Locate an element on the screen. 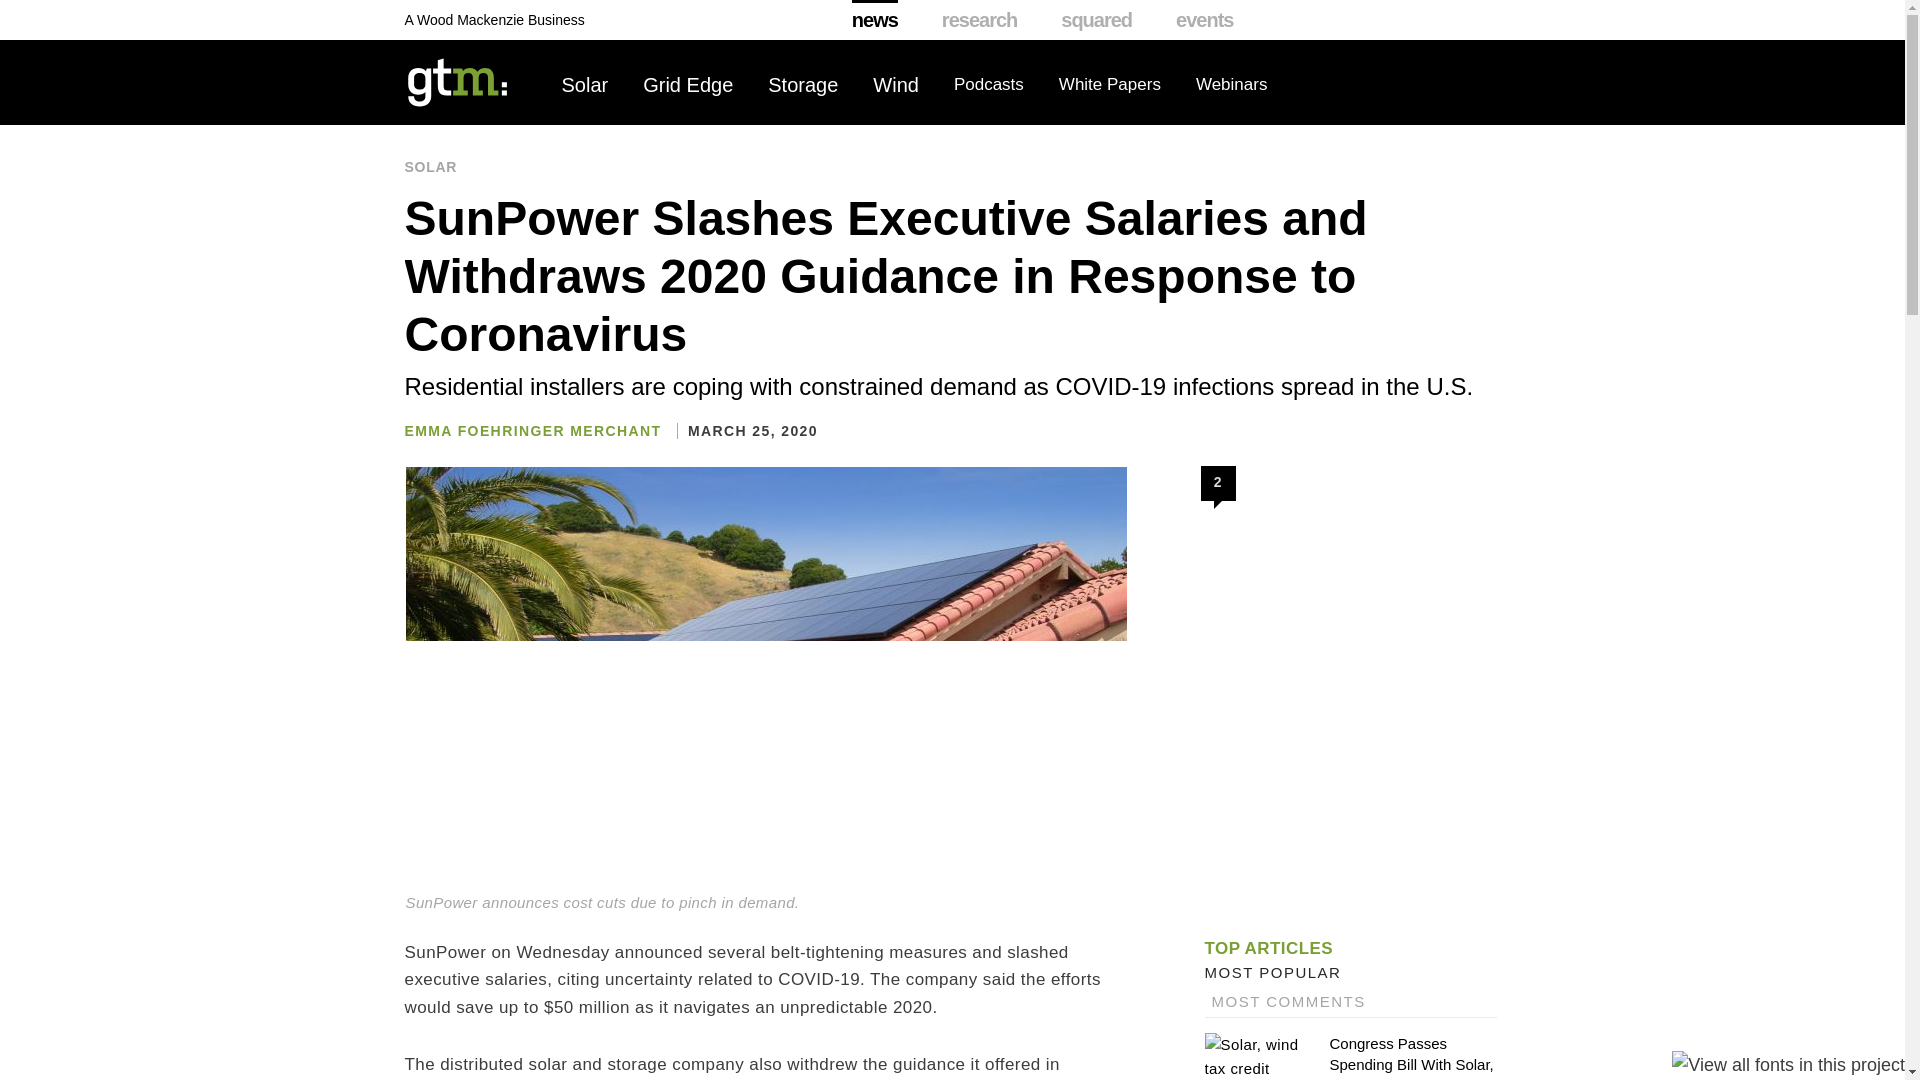 This screenshot has height=1080, width=1920. squared is located at coordinates (1096, 20).